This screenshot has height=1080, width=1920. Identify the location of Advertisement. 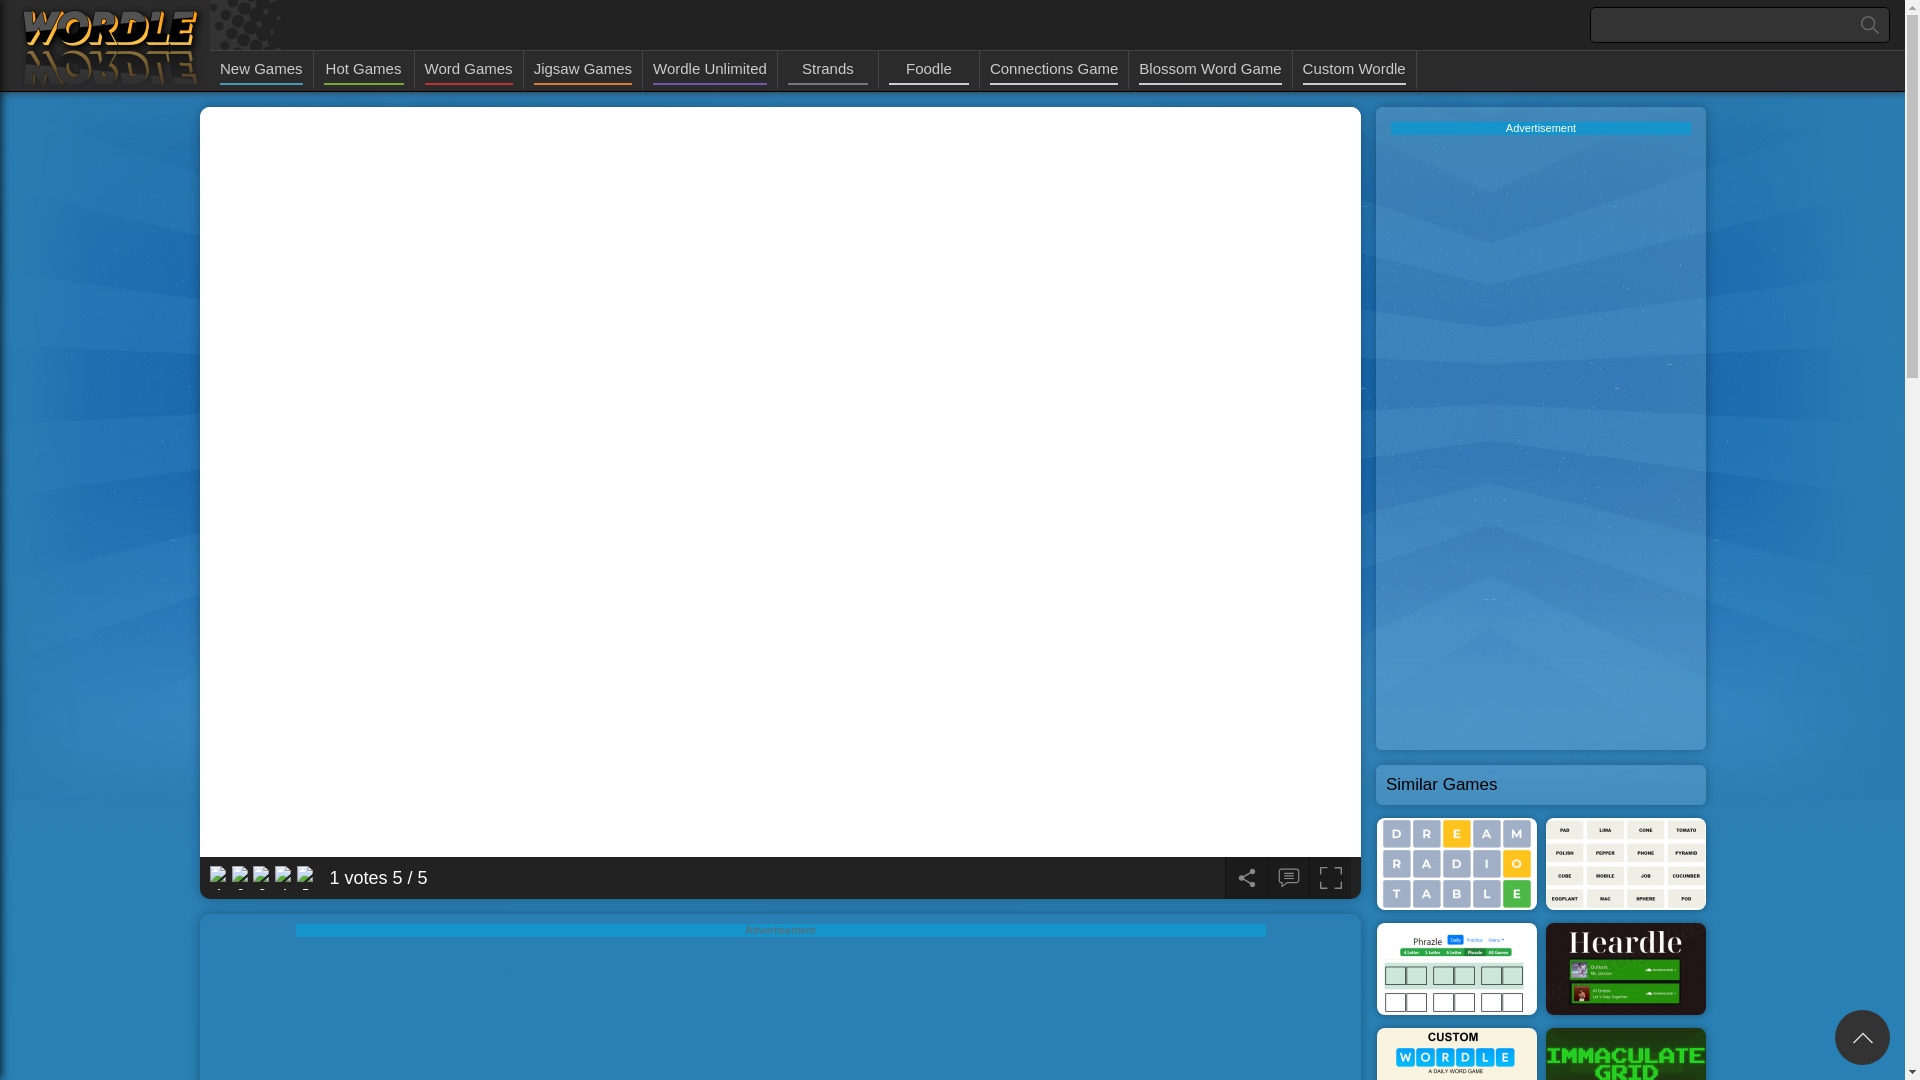
(780, 1008).